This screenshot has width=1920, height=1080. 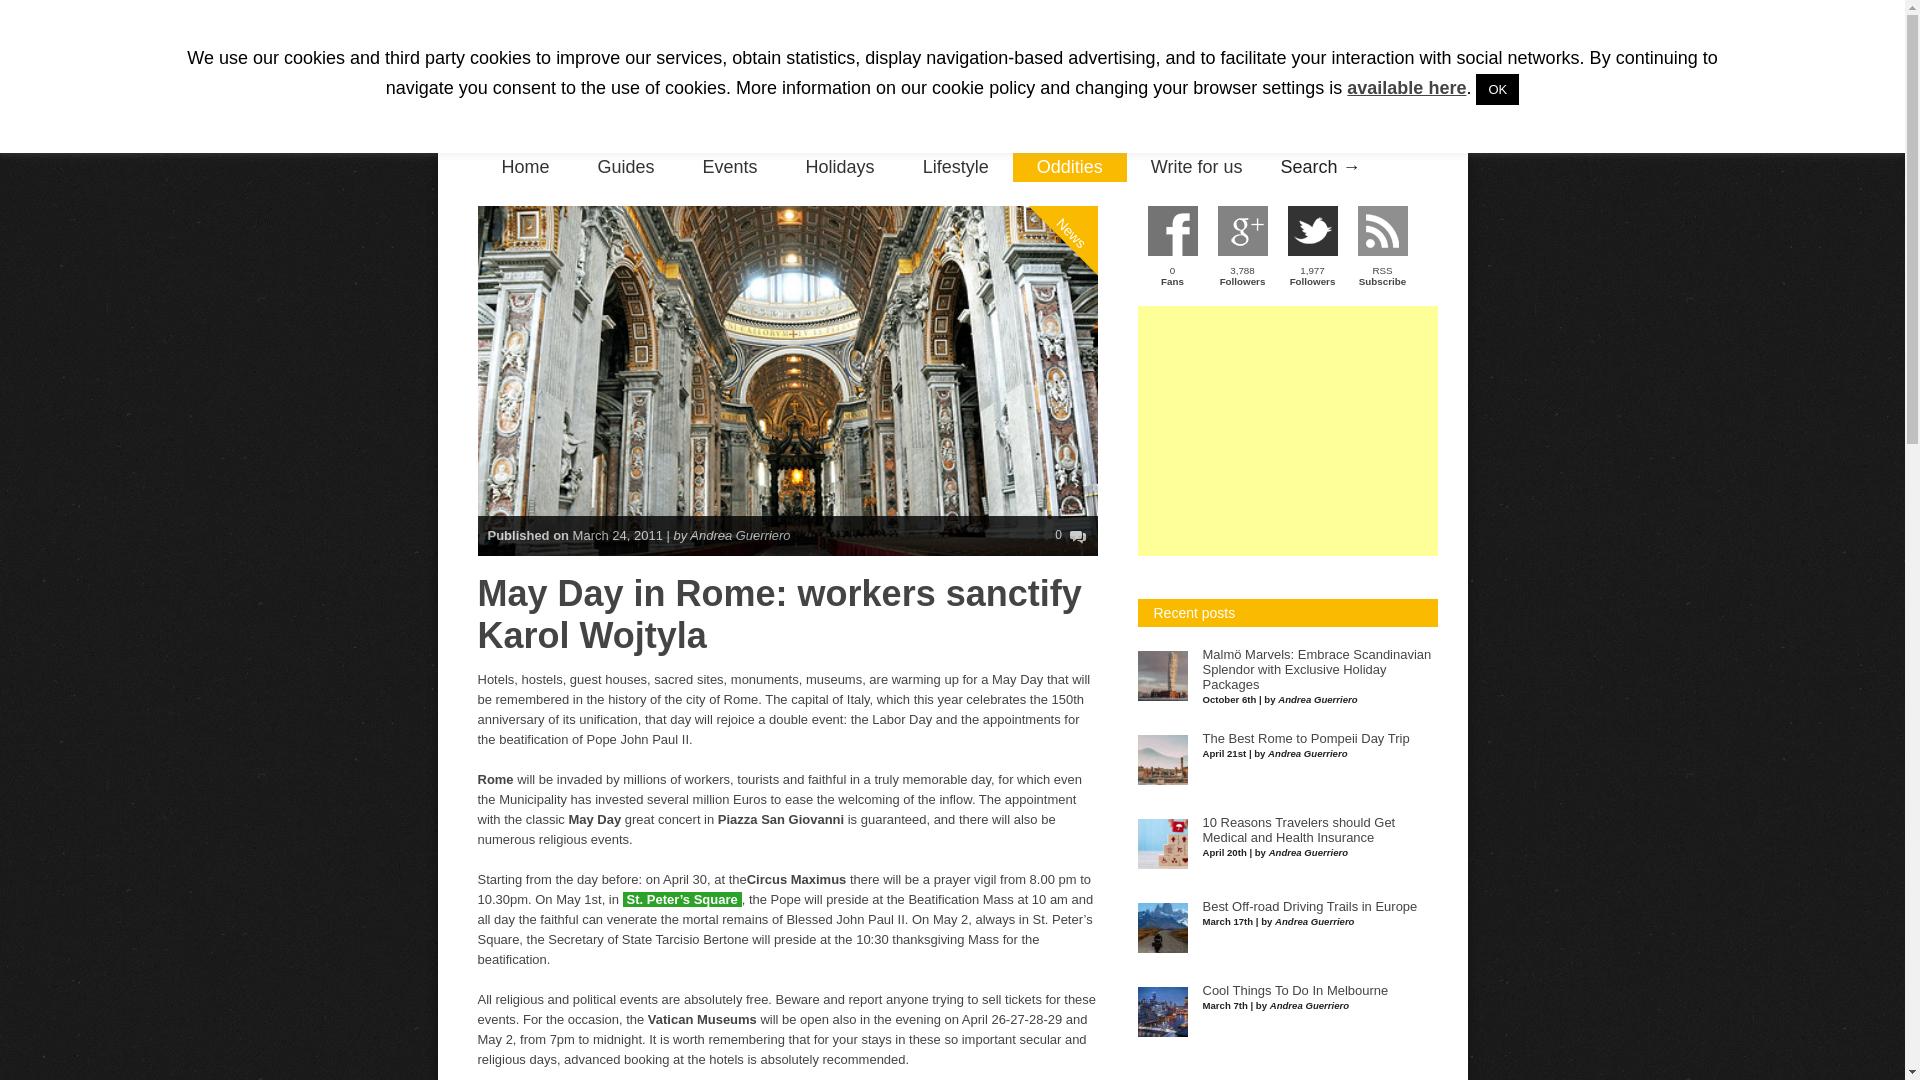 I want to click on Advertisement, so click(x=1288, y=430).